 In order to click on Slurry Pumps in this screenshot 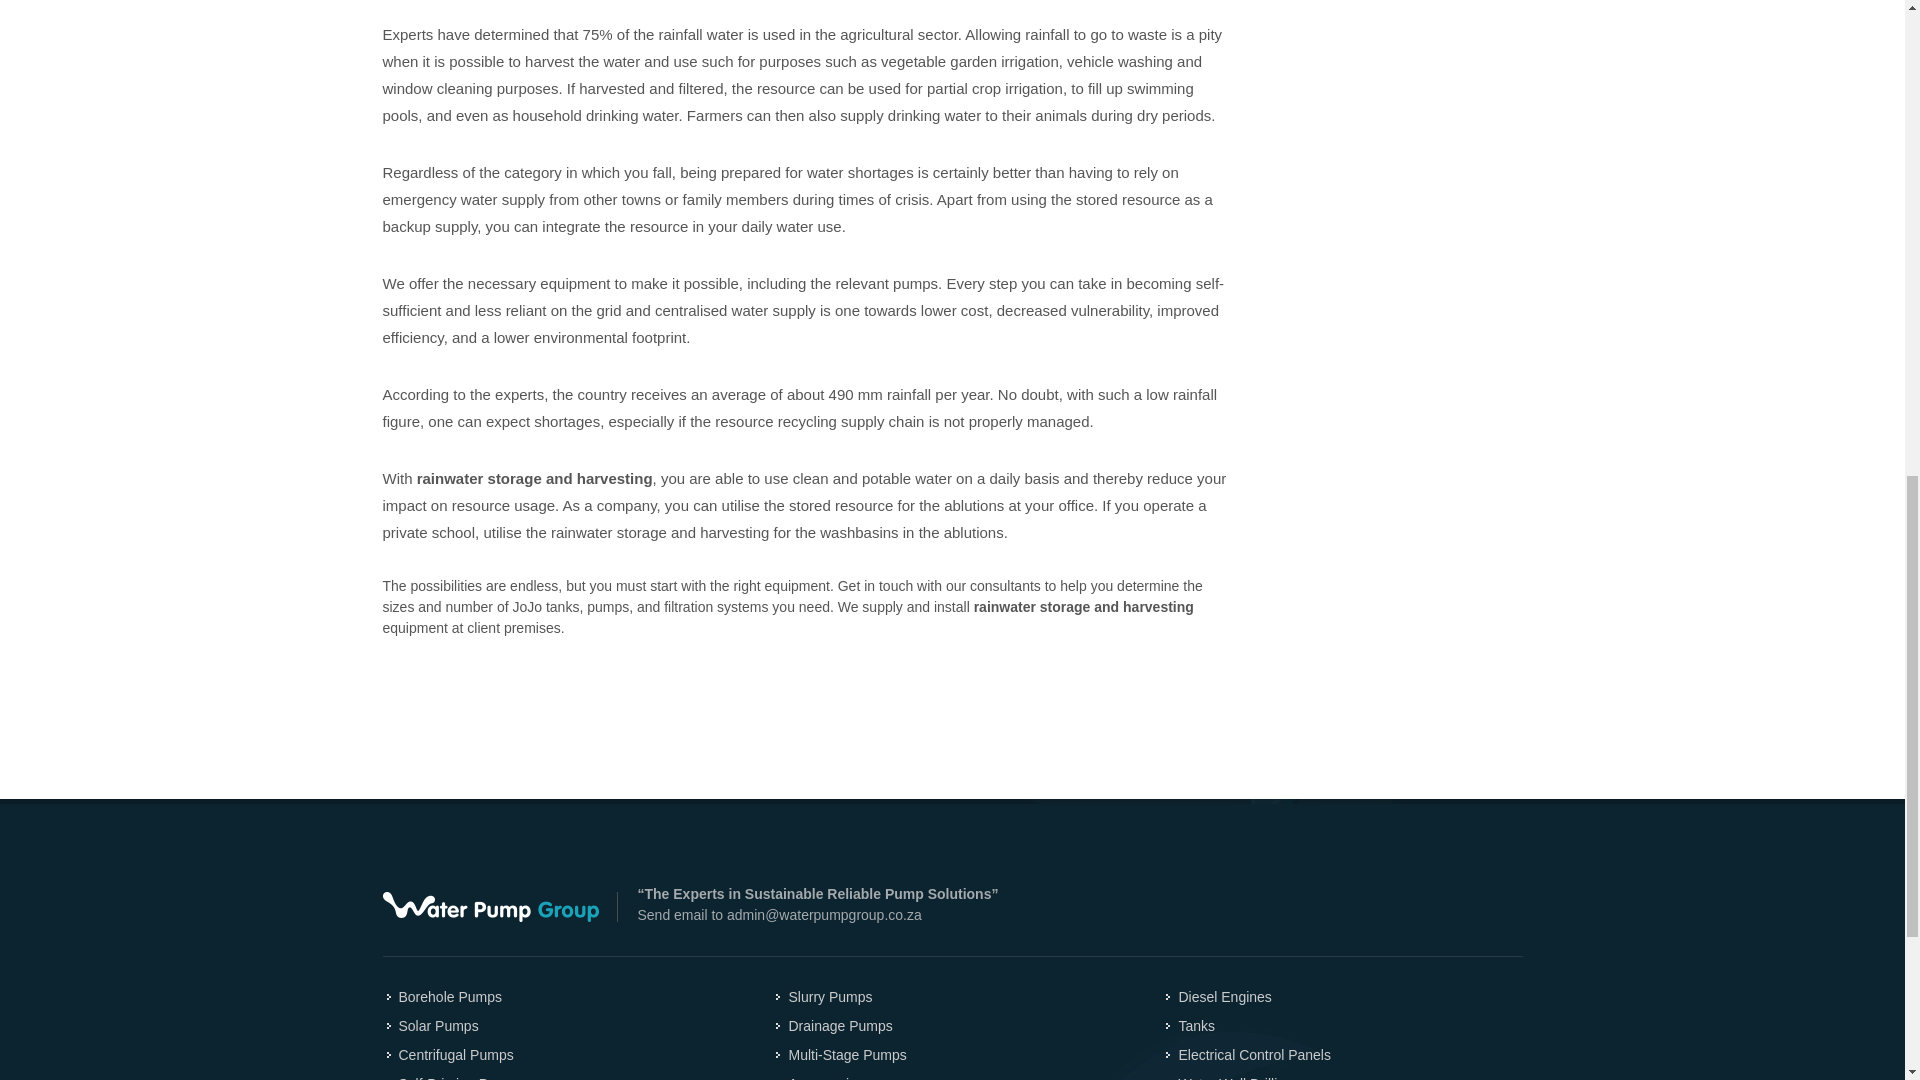, I will do `click(825, 997)`.